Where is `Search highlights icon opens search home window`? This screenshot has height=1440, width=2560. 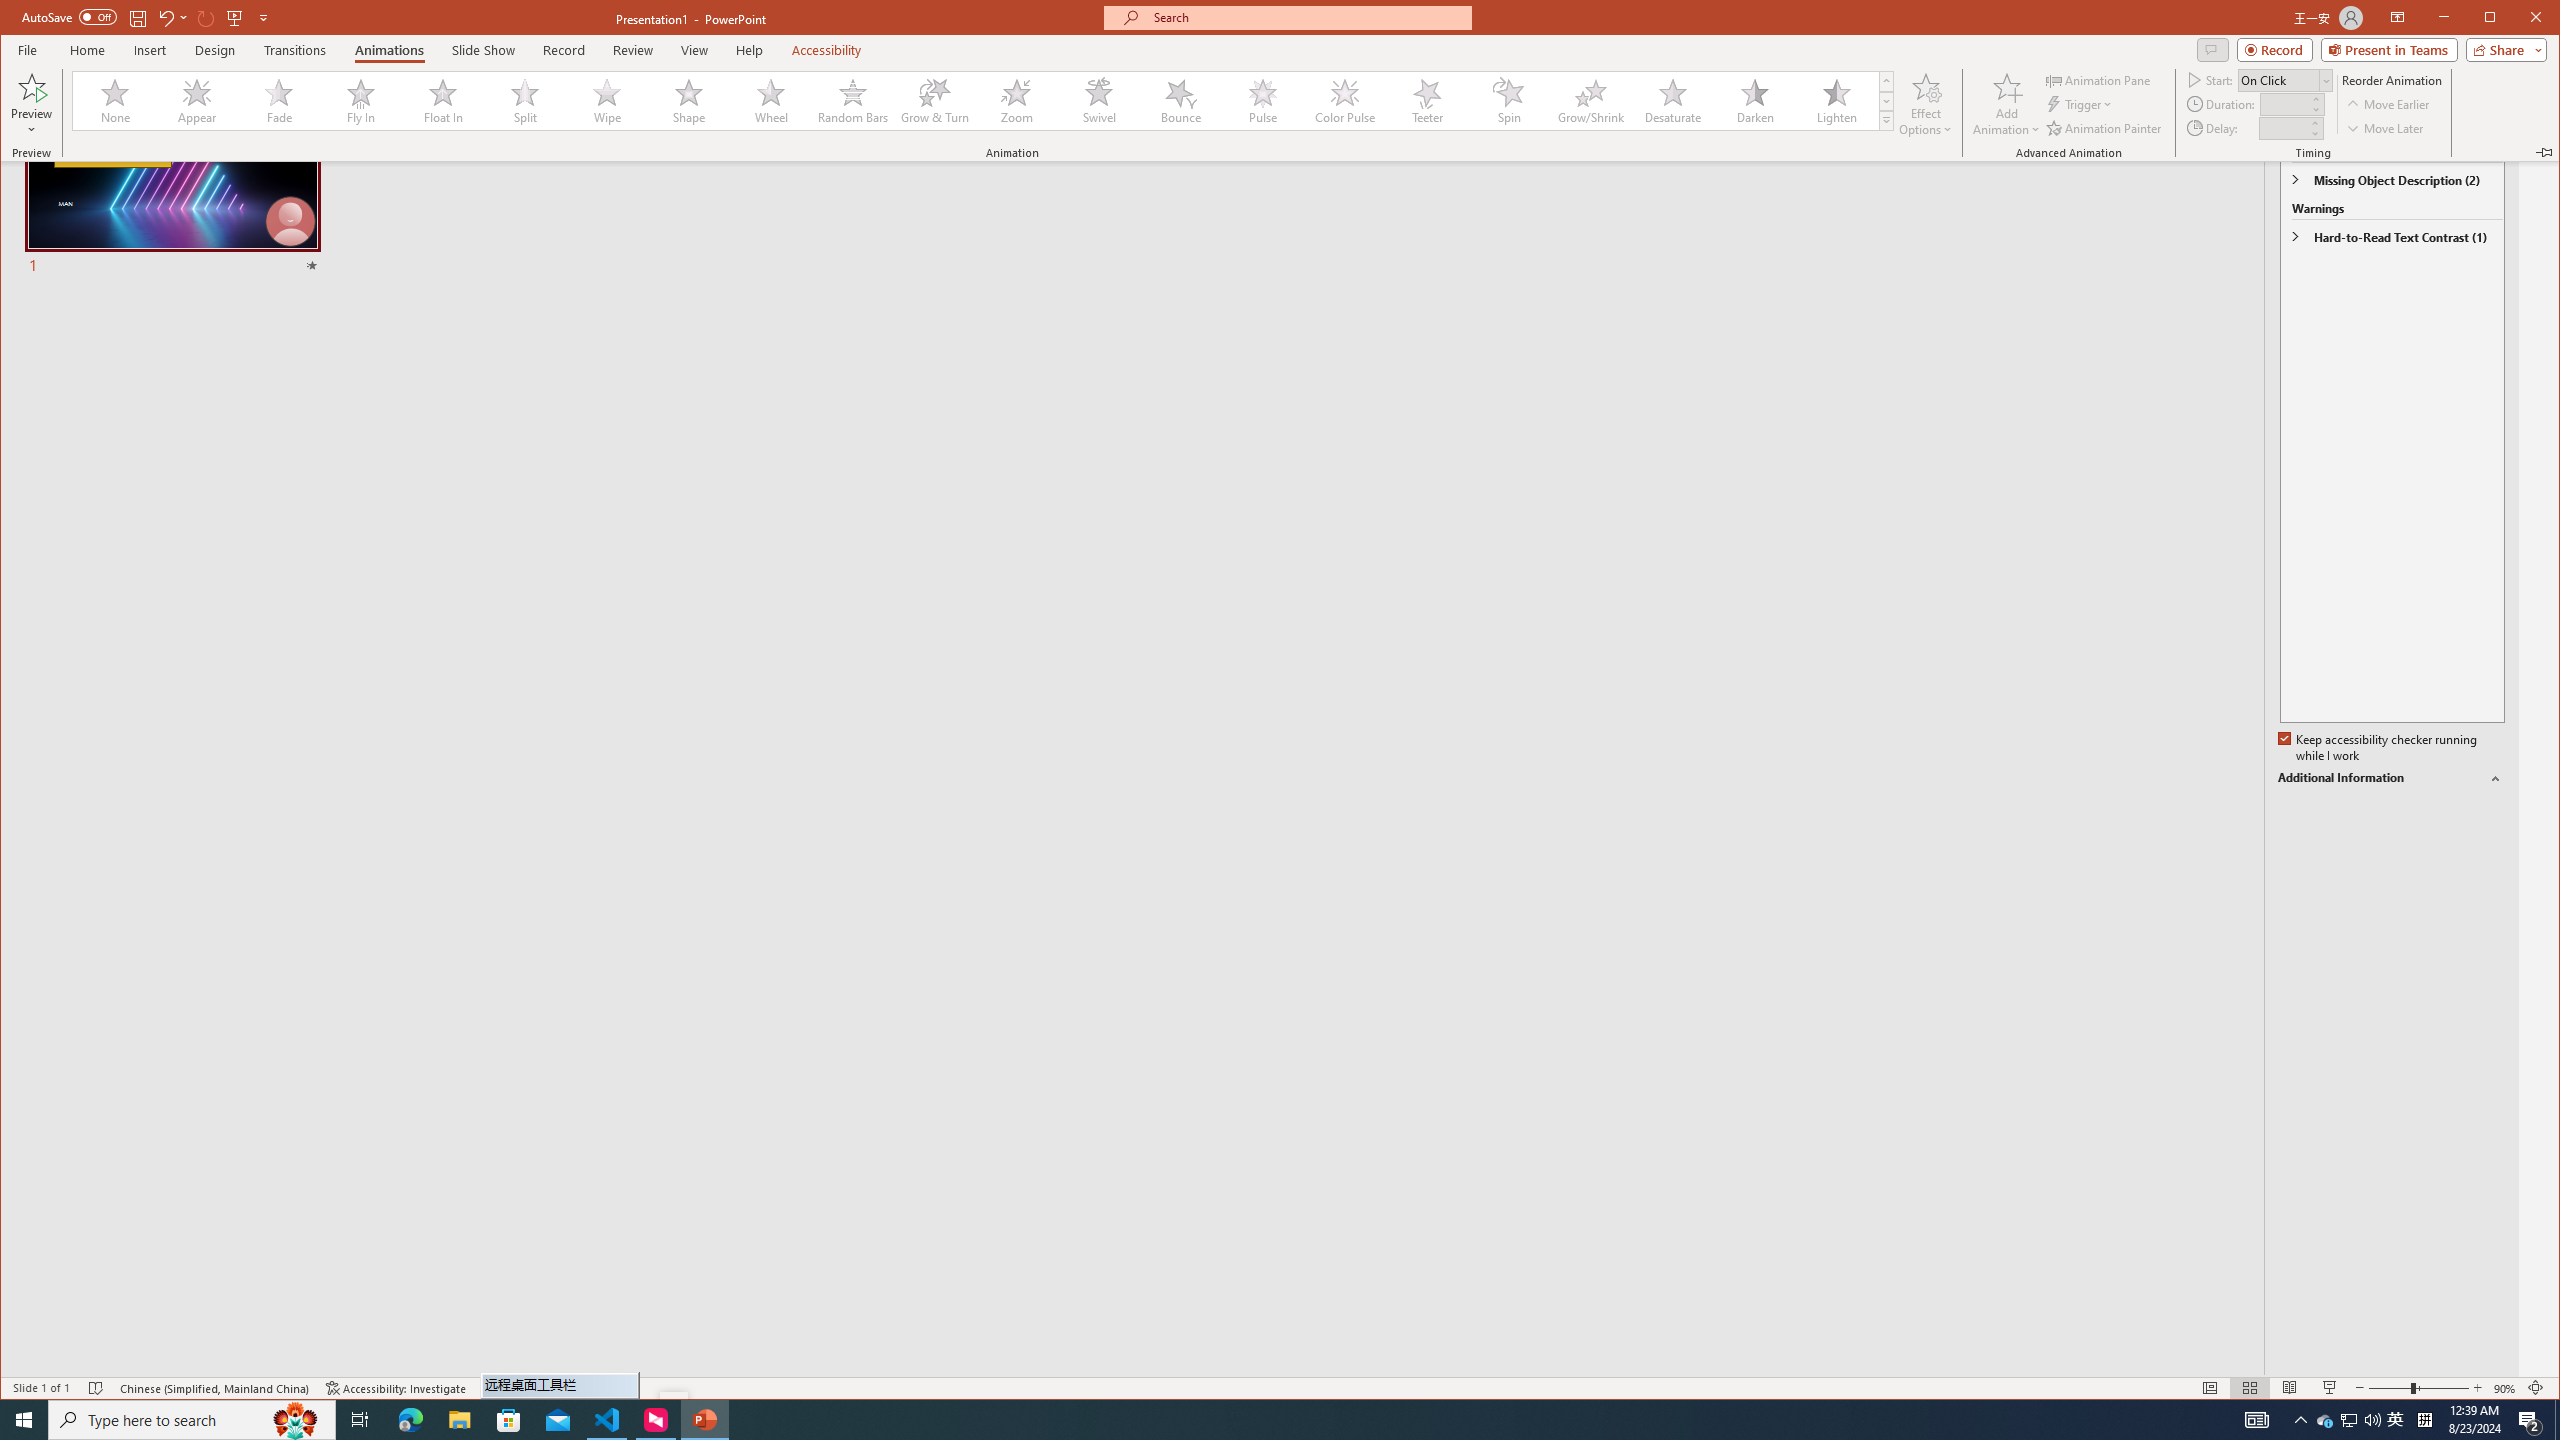 Search highlights icon opens search home window is located at coordinates (296, 1420).